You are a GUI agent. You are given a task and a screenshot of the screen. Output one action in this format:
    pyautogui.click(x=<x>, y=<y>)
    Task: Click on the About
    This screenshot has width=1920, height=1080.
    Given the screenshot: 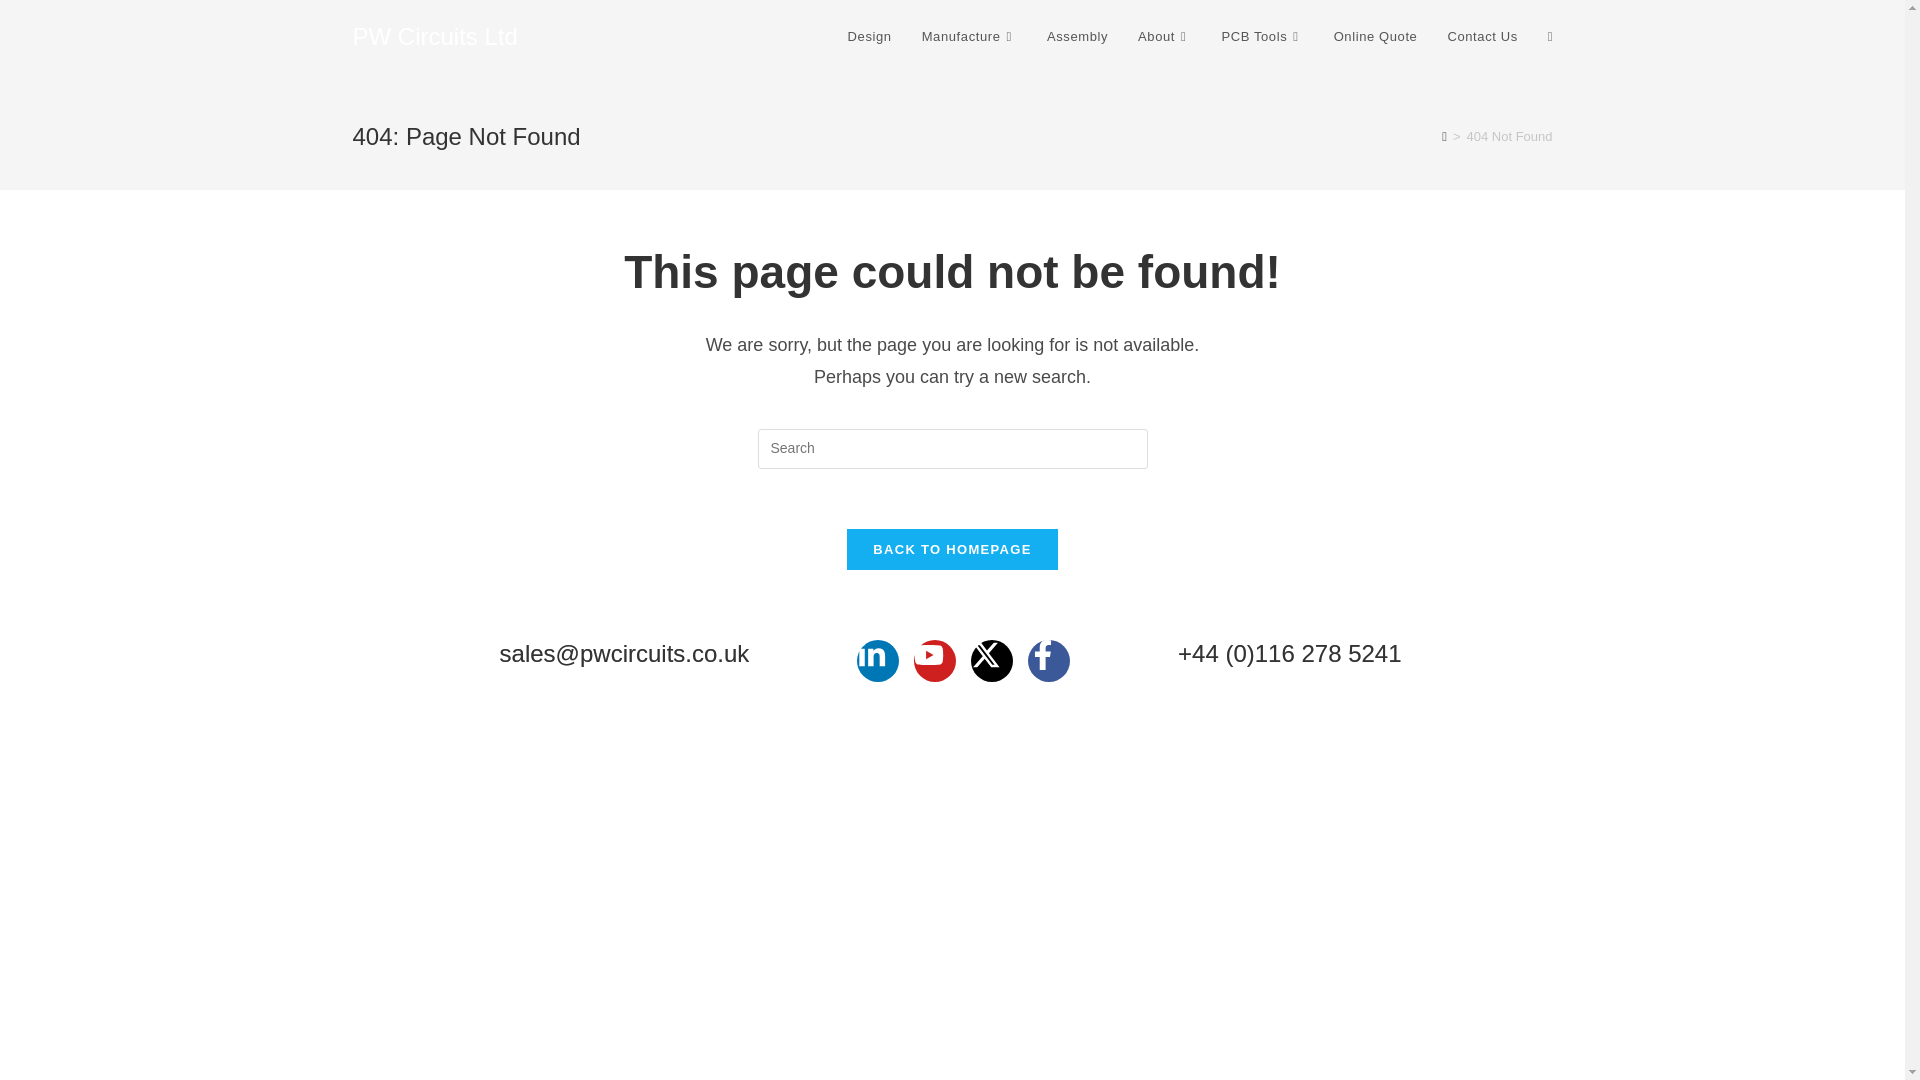 What is the action you would take?
    pyautogui.click(x=1164, y=37)
    